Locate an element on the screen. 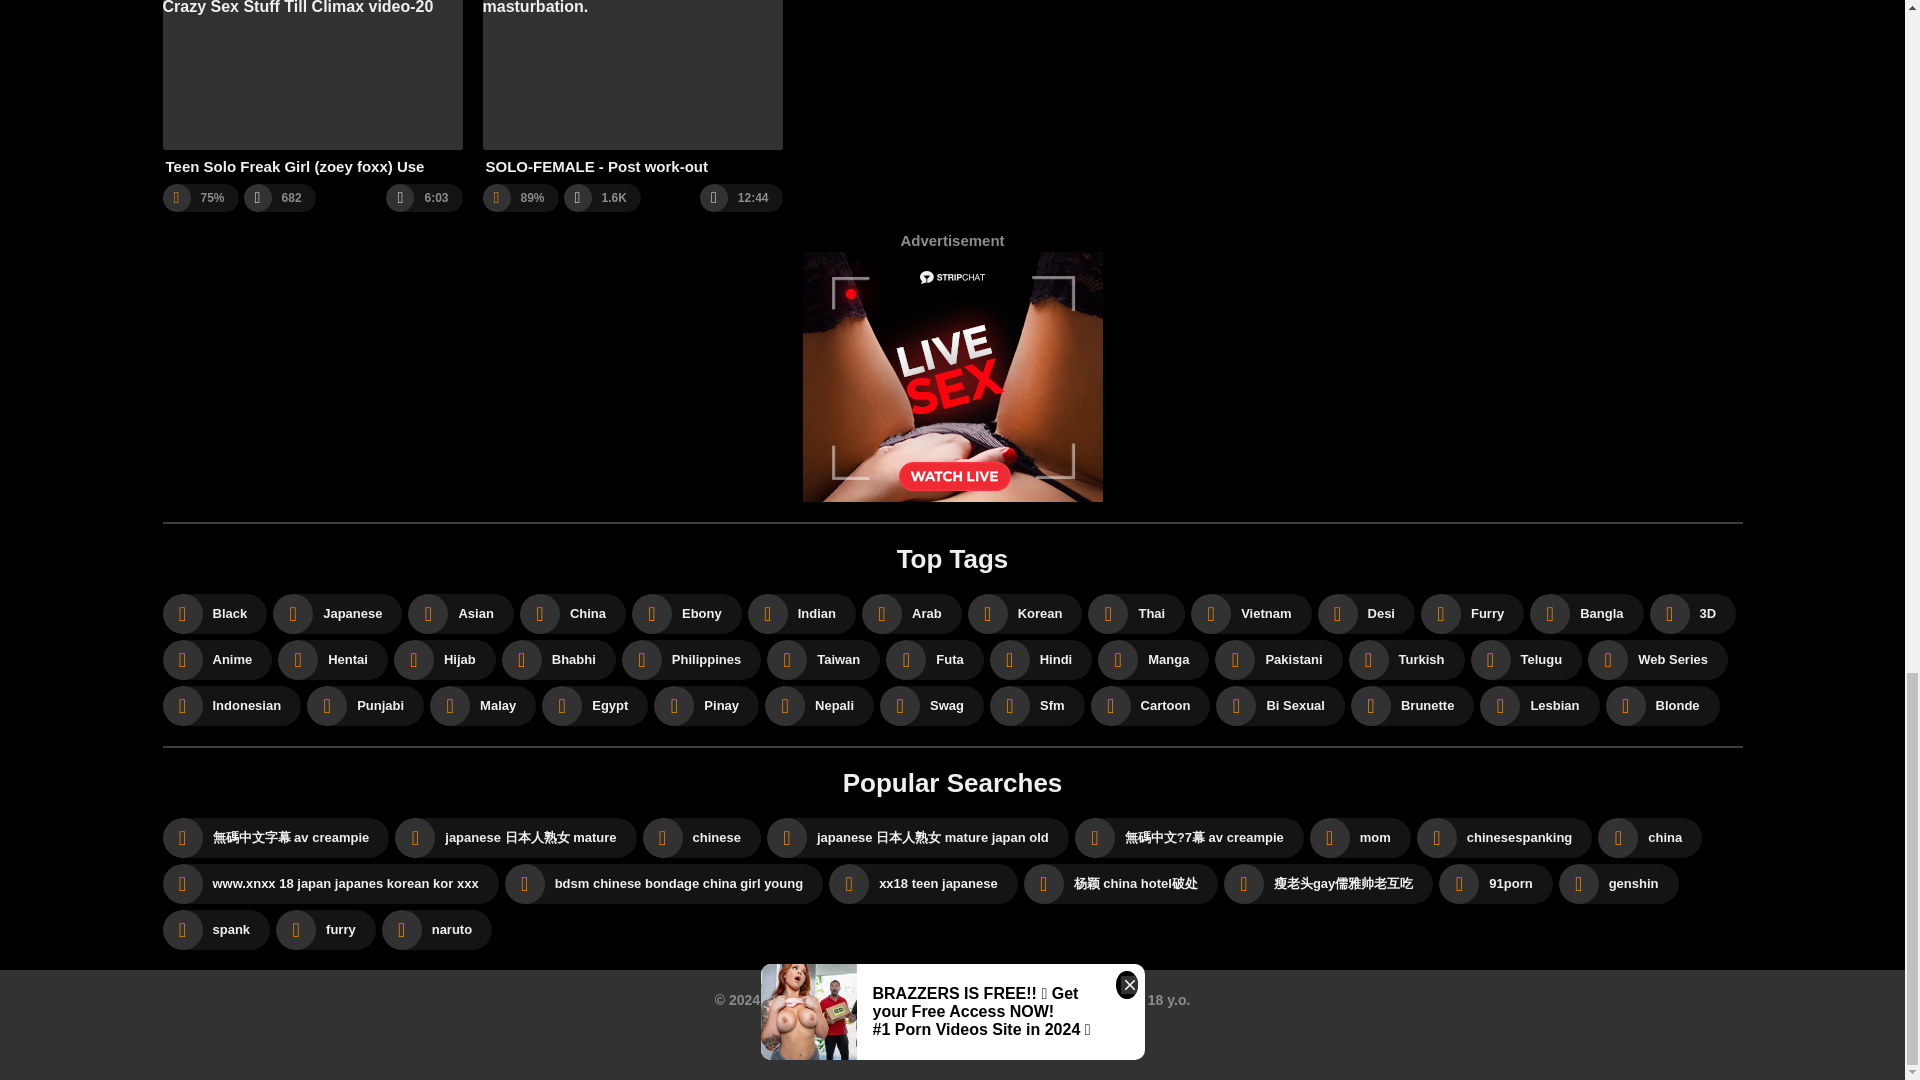 The image size is (1920, 1080). China is located at coordinates (572, 614).